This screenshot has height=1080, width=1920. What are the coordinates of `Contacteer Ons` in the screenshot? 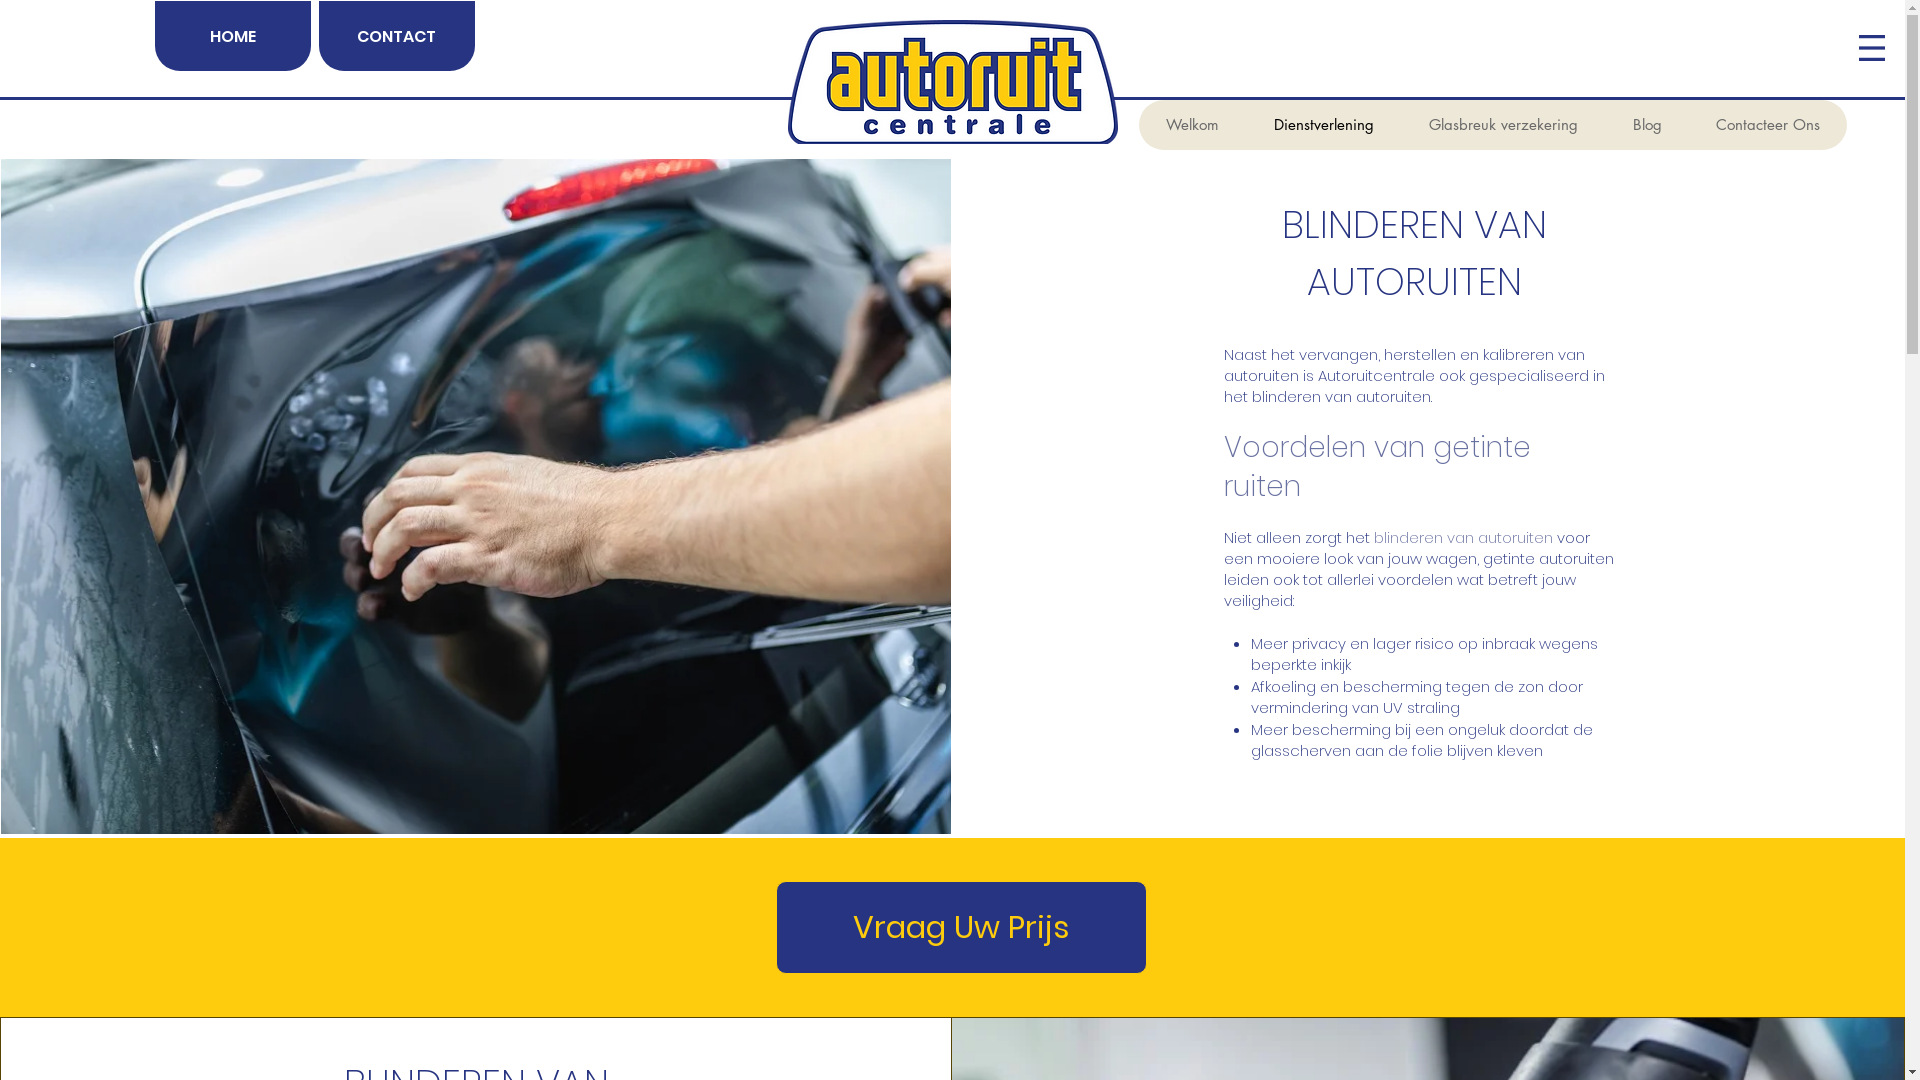 It's located at (1767, 125).